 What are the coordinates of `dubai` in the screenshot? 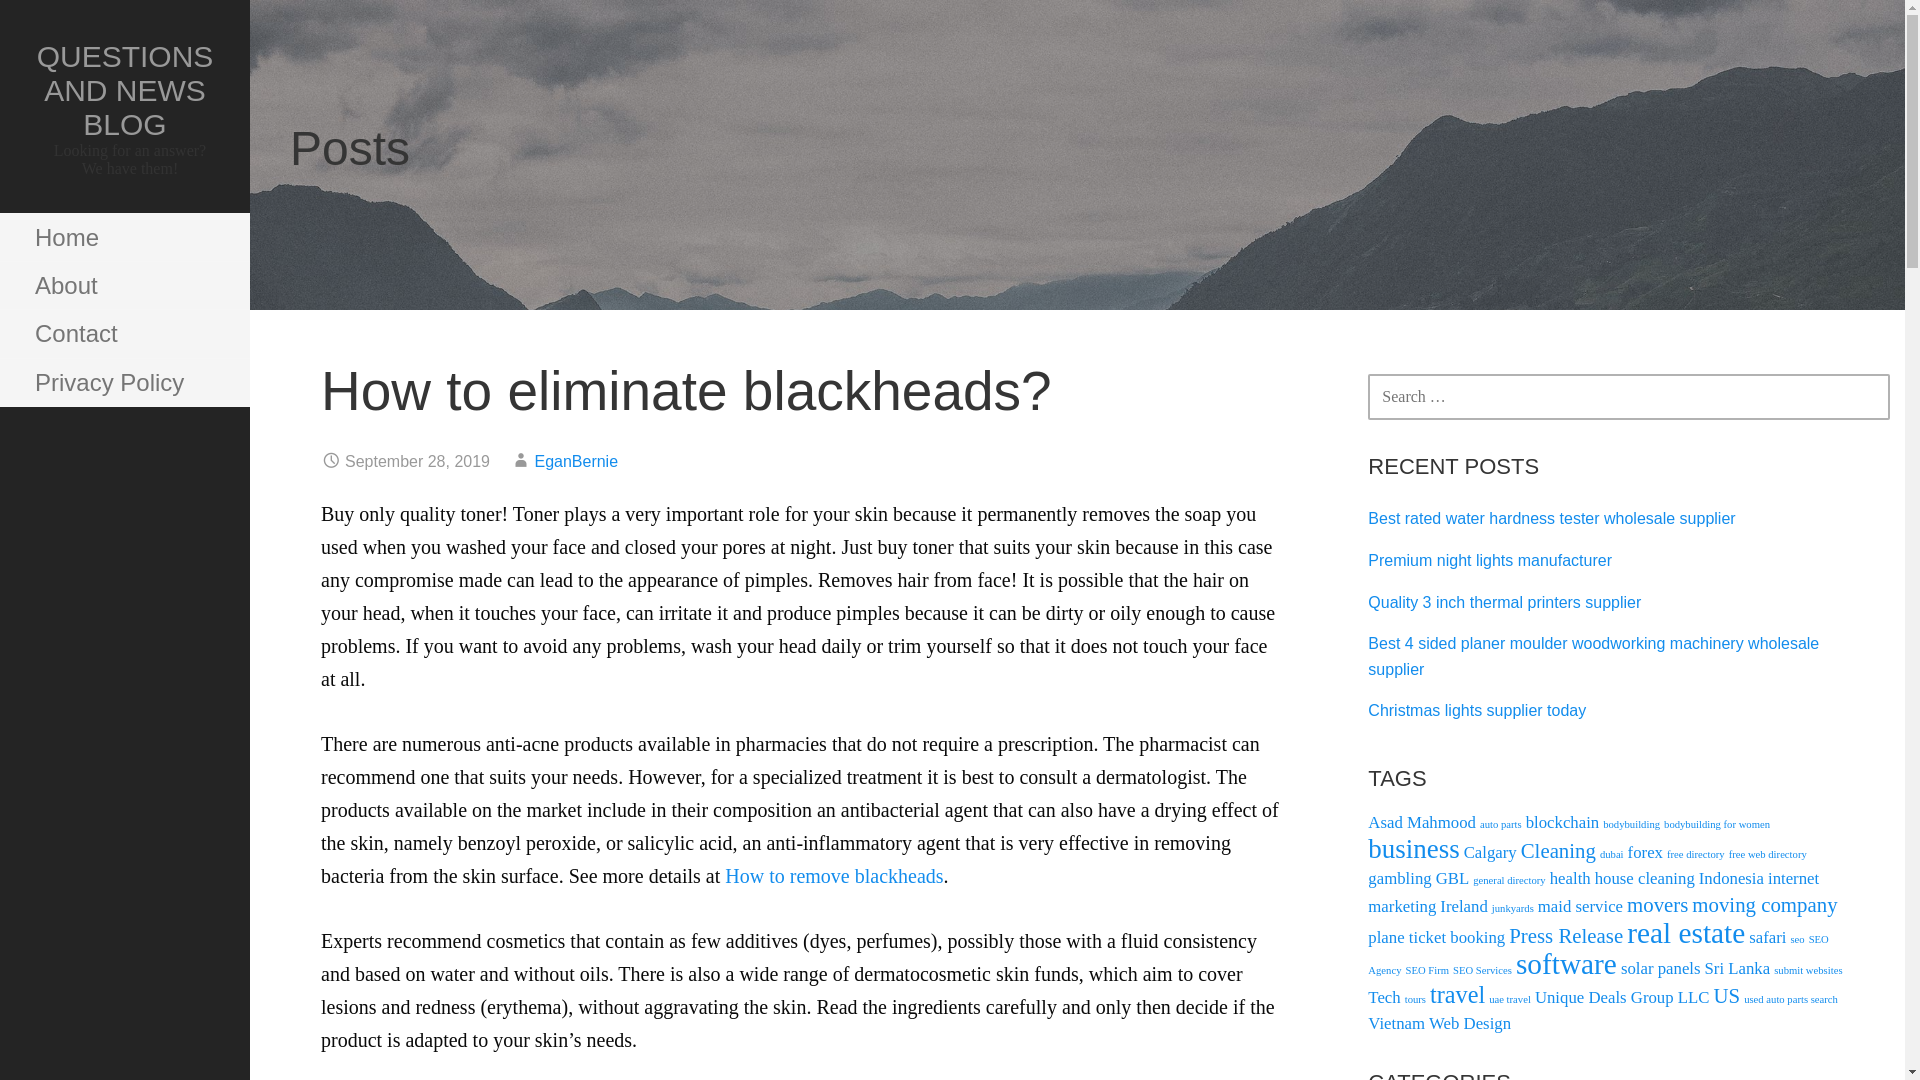 It's located at (1612, 854).